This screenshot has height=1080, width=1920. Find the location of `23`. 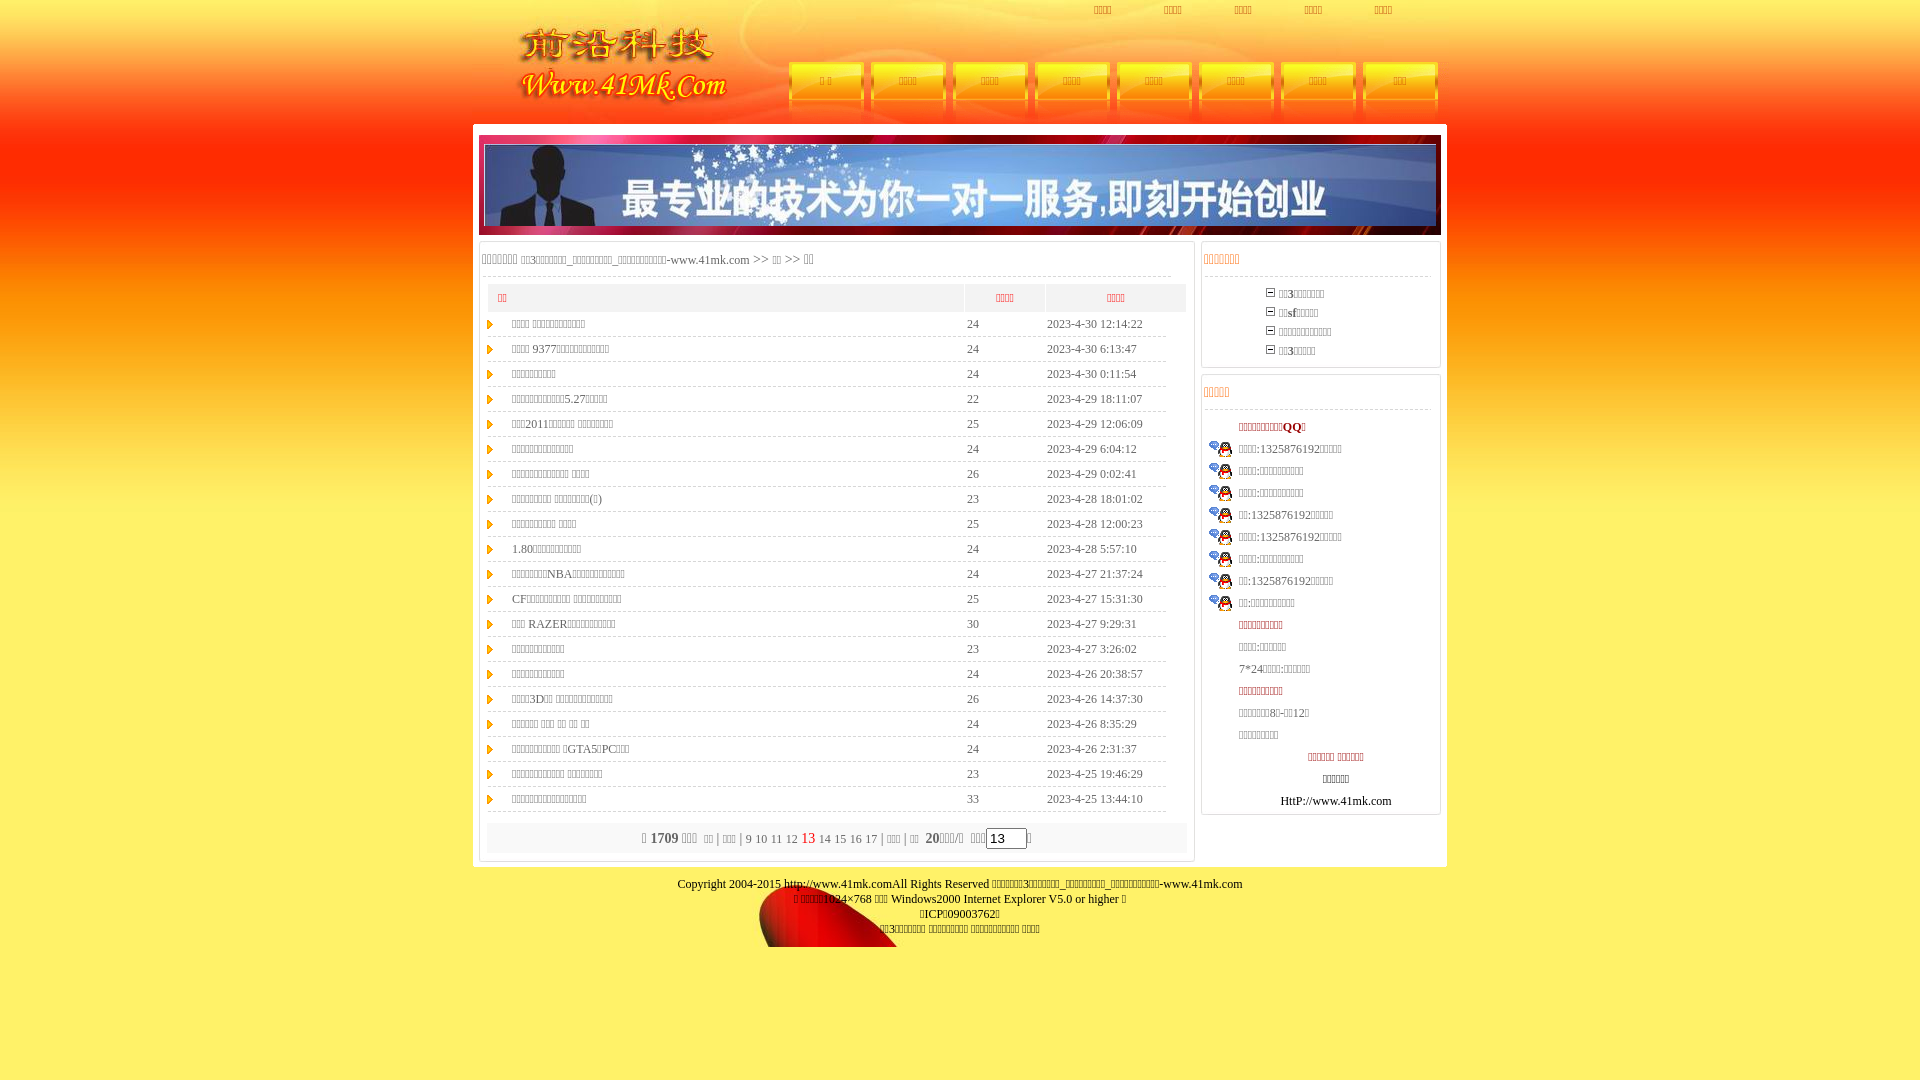

23 is located at coordinates (973, 499).